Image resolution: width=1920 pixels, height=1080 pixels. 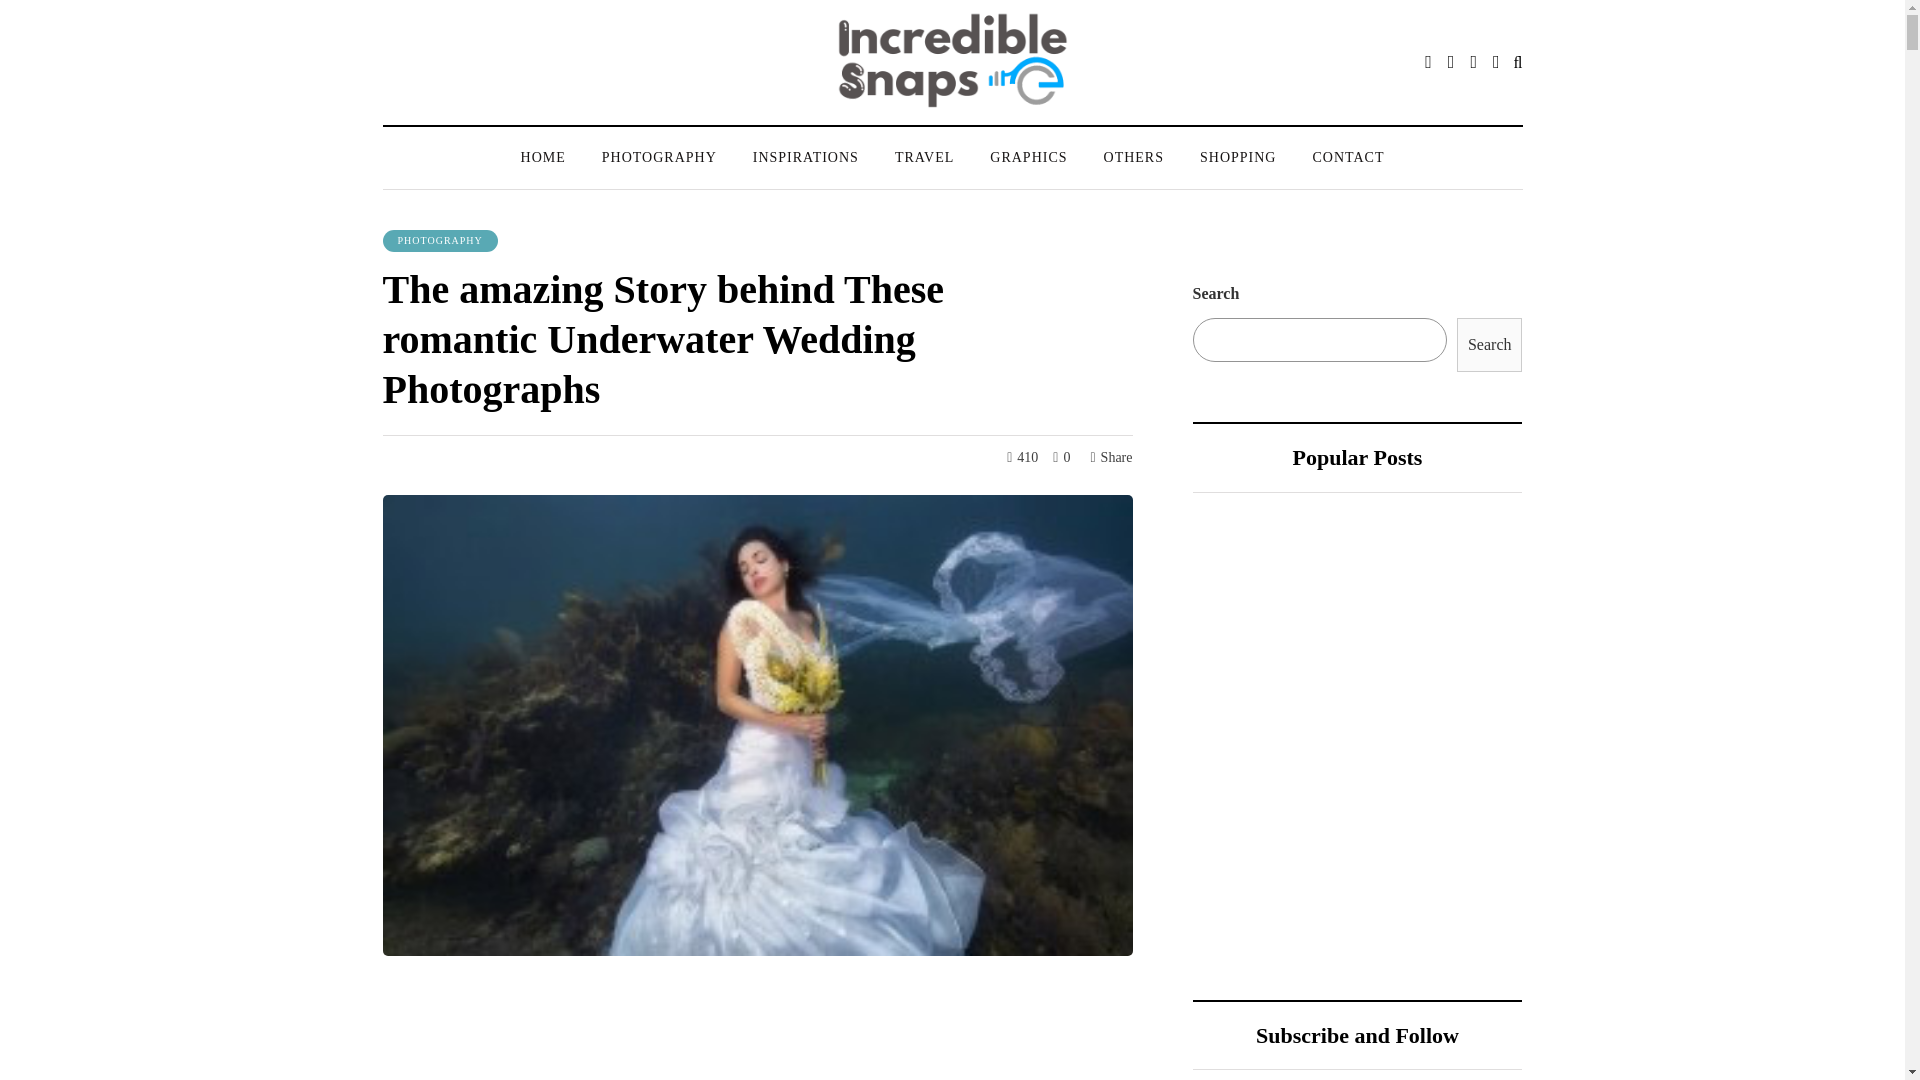 What do you see at coordinates (659, 157) in the screenshot?
I see `PHOTOGRAPHY` at bounding box center [659, 157].